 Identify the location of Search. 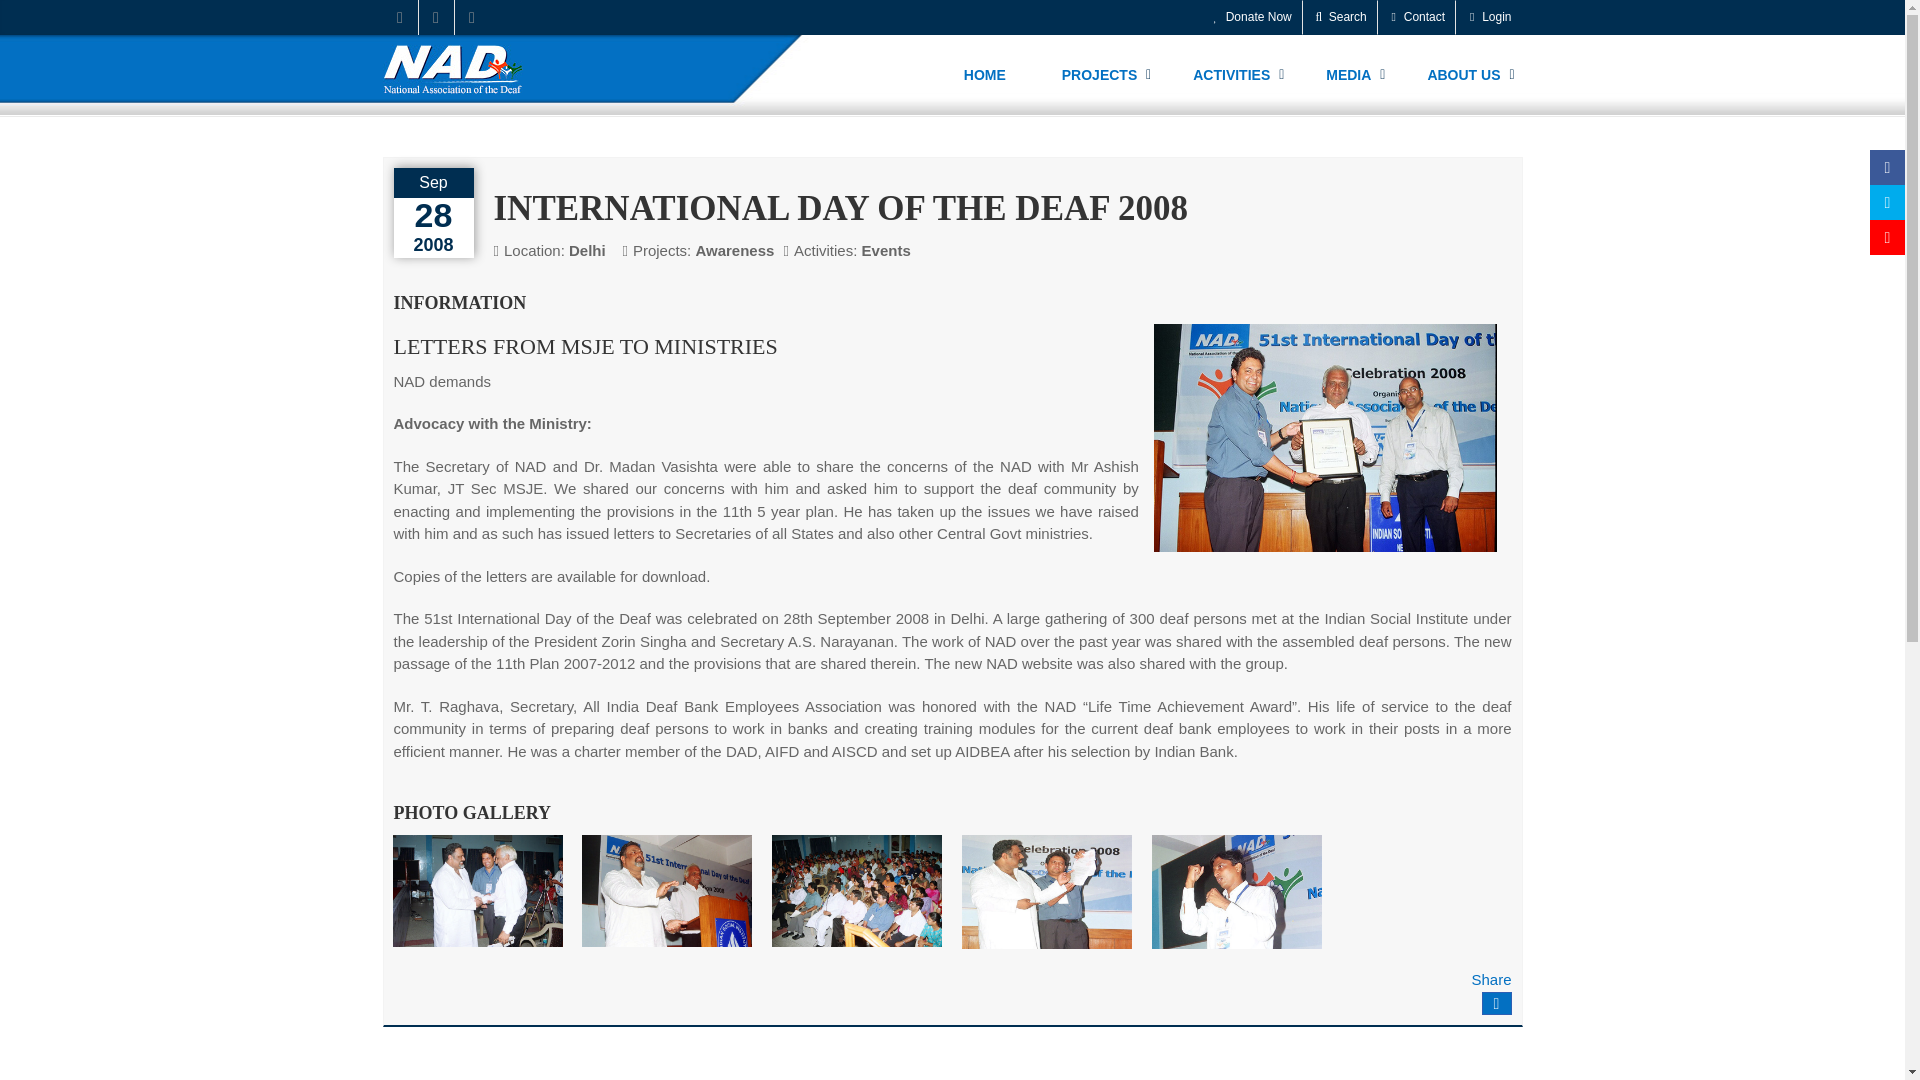
(1340, 17).